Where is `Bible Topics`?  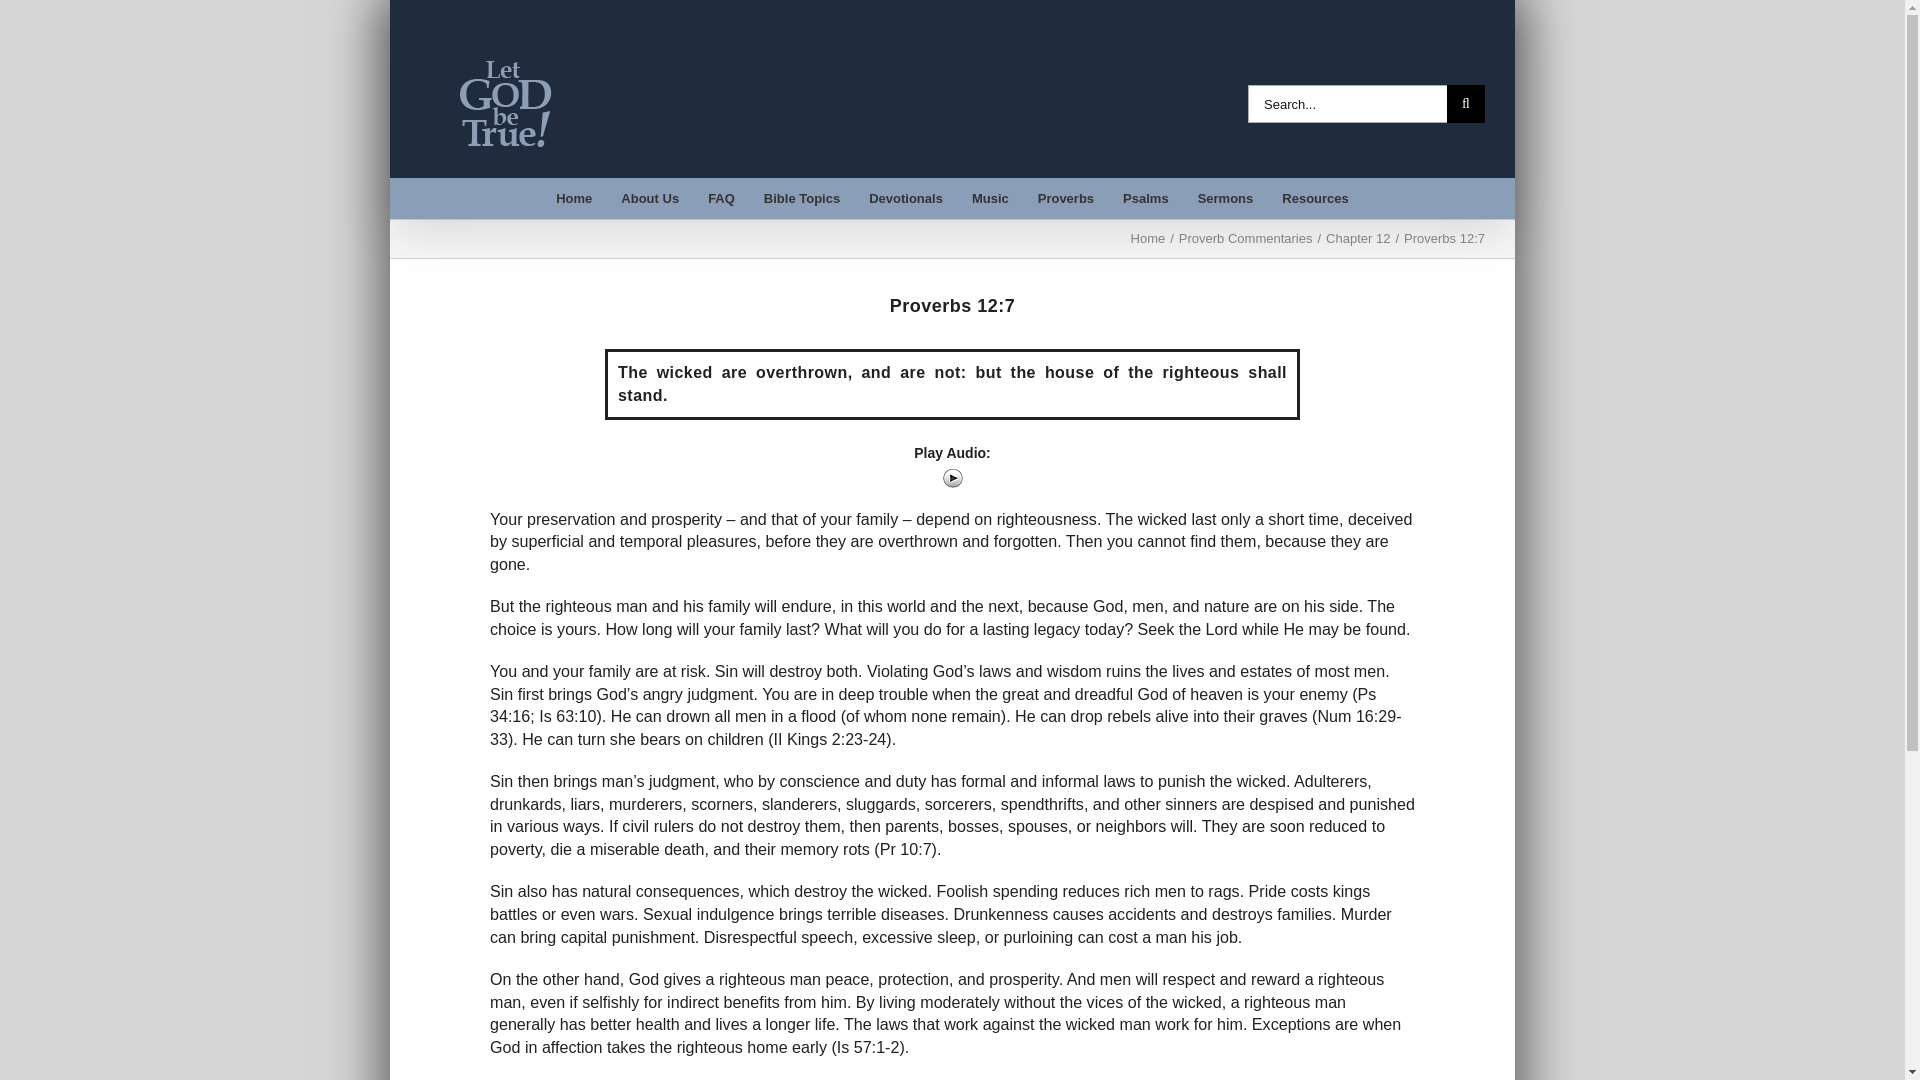 Bible Topics is located at coordinates (801, 198).